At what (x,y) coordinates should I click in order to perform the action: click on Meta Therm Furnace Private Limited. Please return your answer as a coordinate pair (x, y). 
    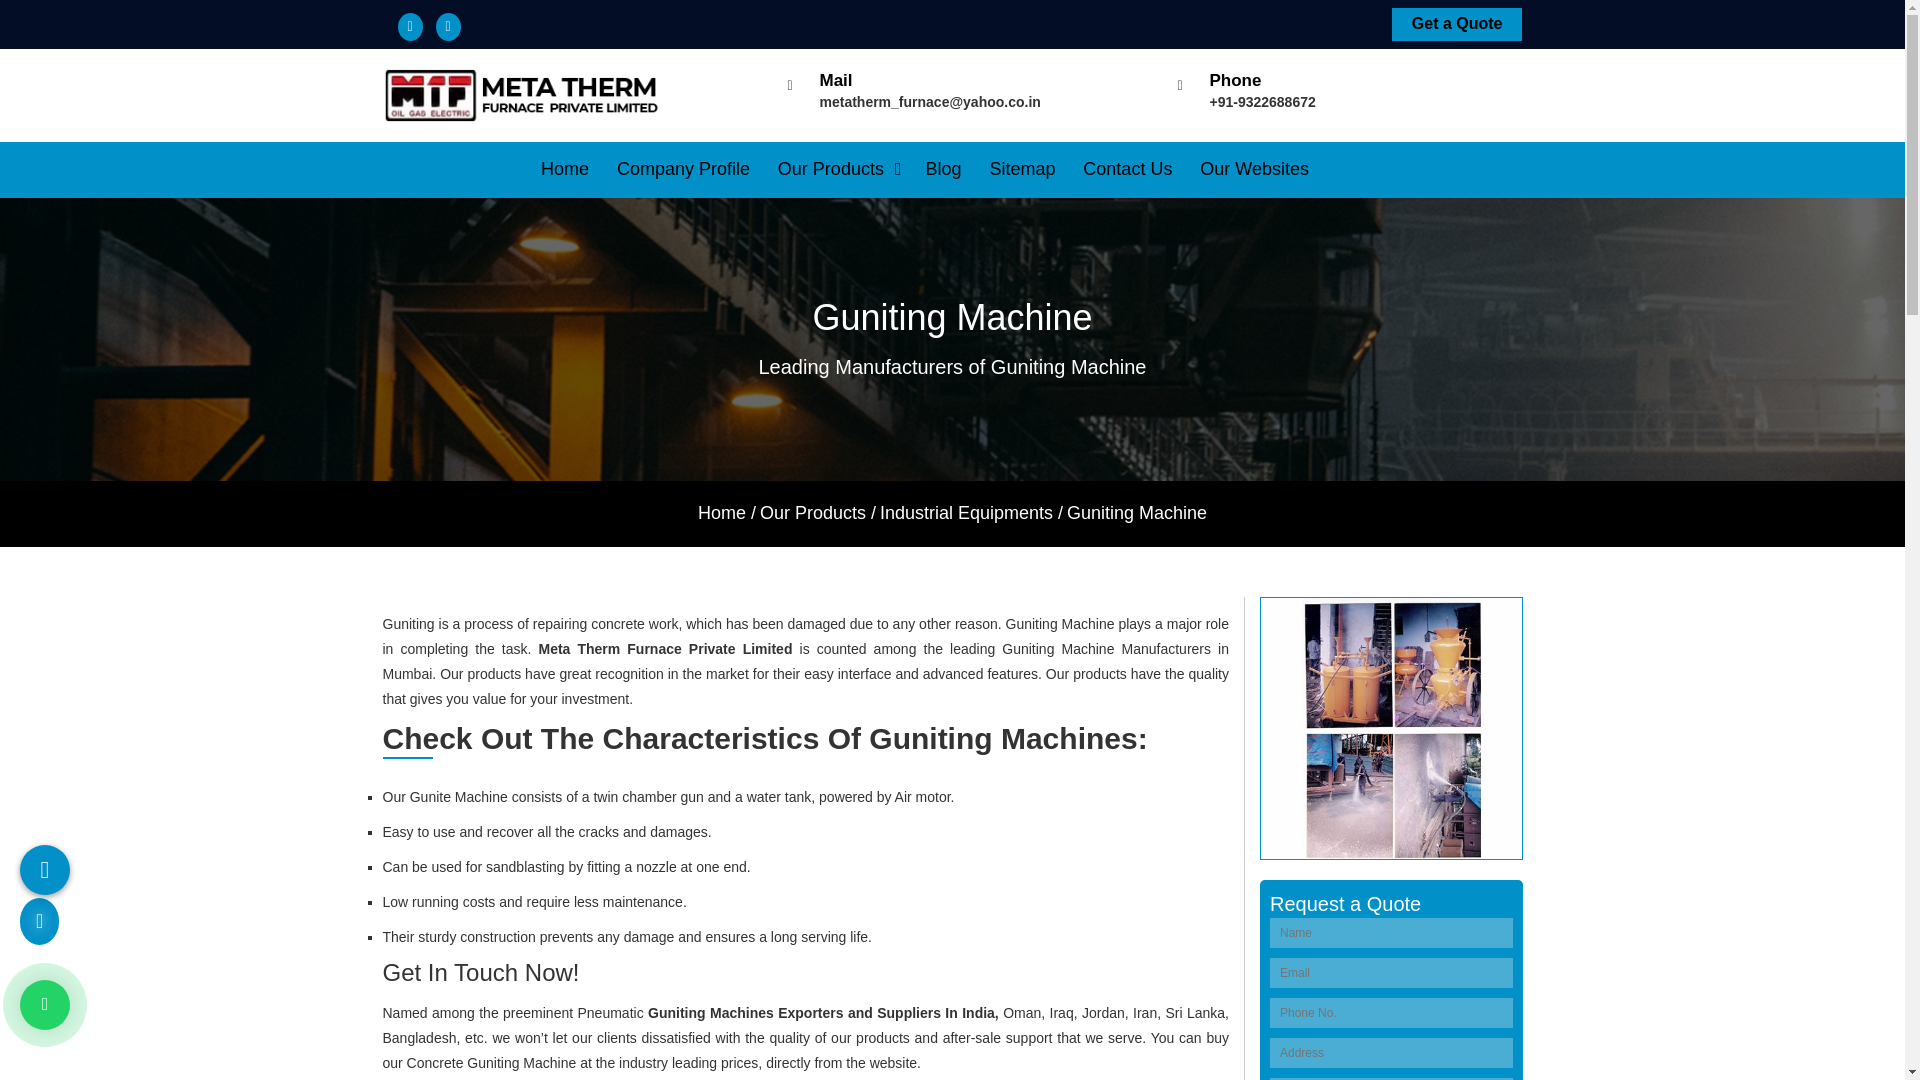
    Looking at the image, I should click on (522, 96).